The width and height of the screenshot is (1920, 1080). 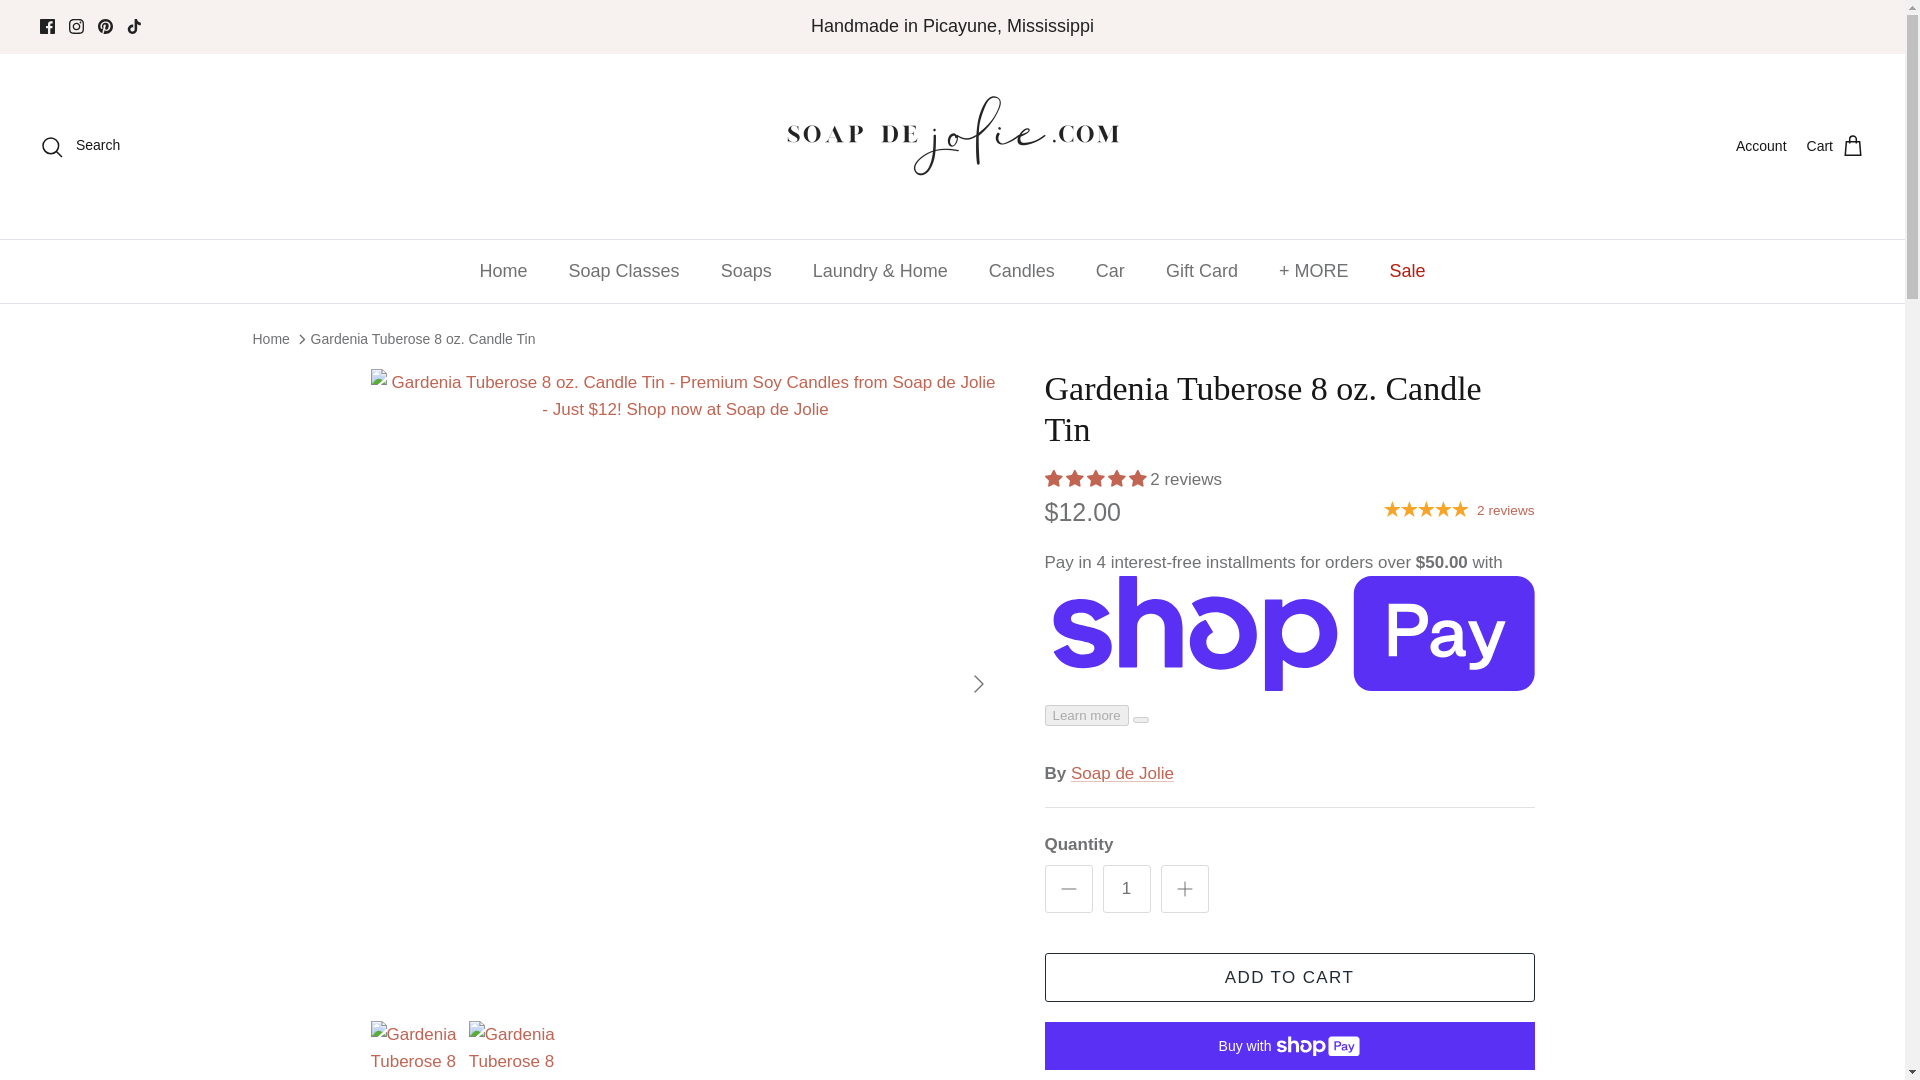 What do you see at coordinates (76, 26) in the screenshot?
I see `Instagram` at bounding box center [76, 26].